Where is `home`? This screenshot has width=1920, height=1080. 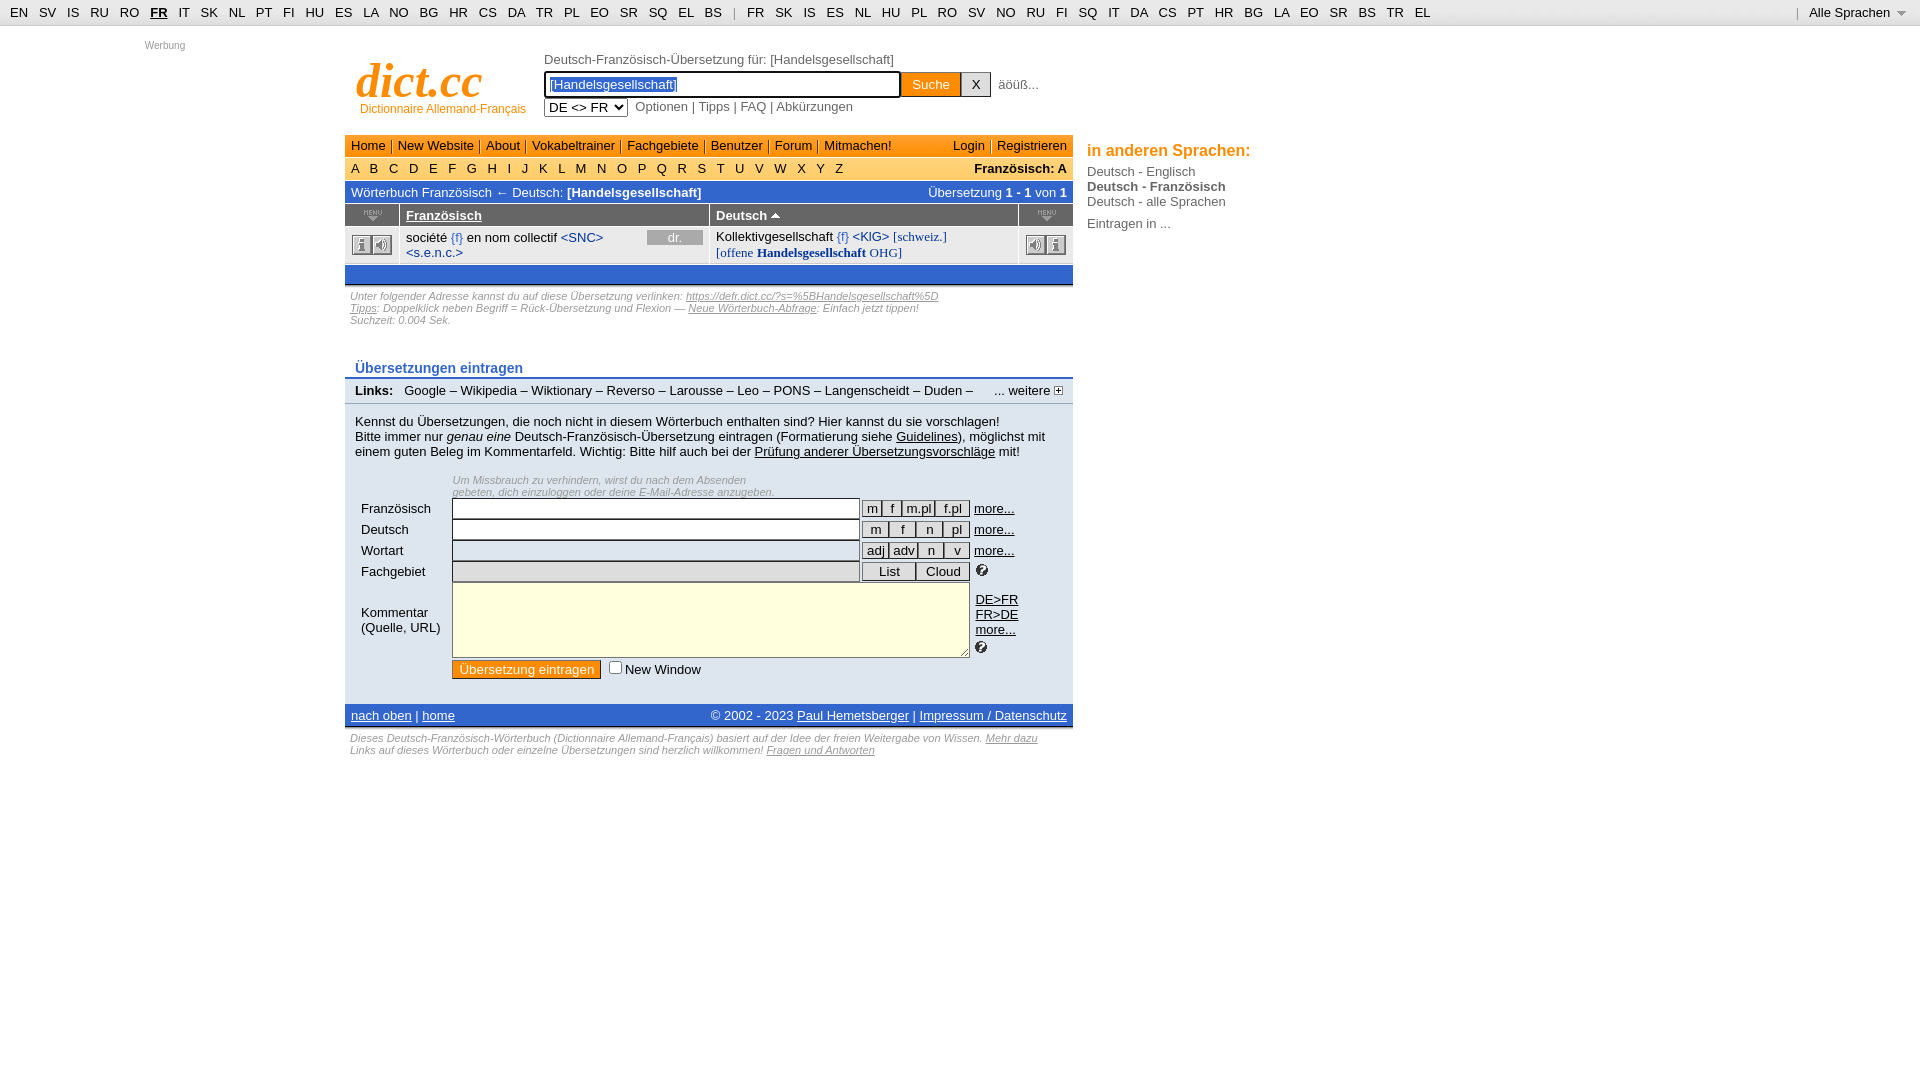
home is located at coordinates (438, 716).